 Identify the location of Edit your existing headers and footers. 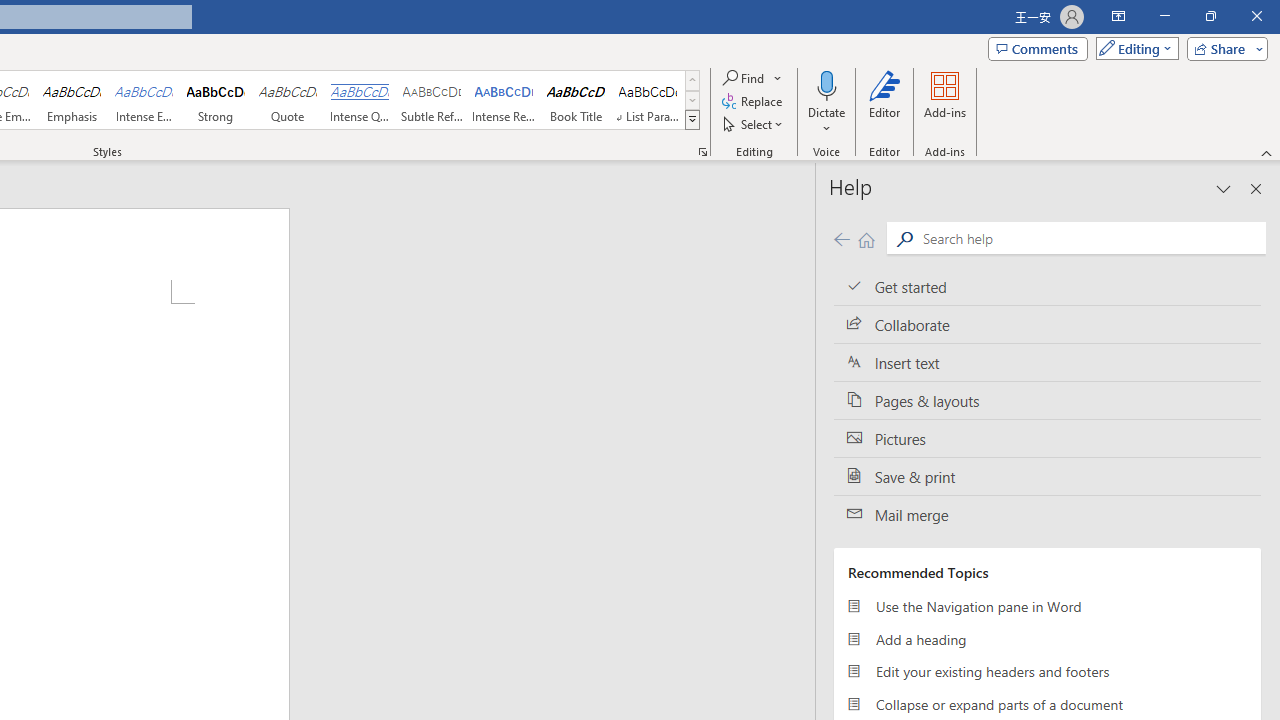
(1047, 672).